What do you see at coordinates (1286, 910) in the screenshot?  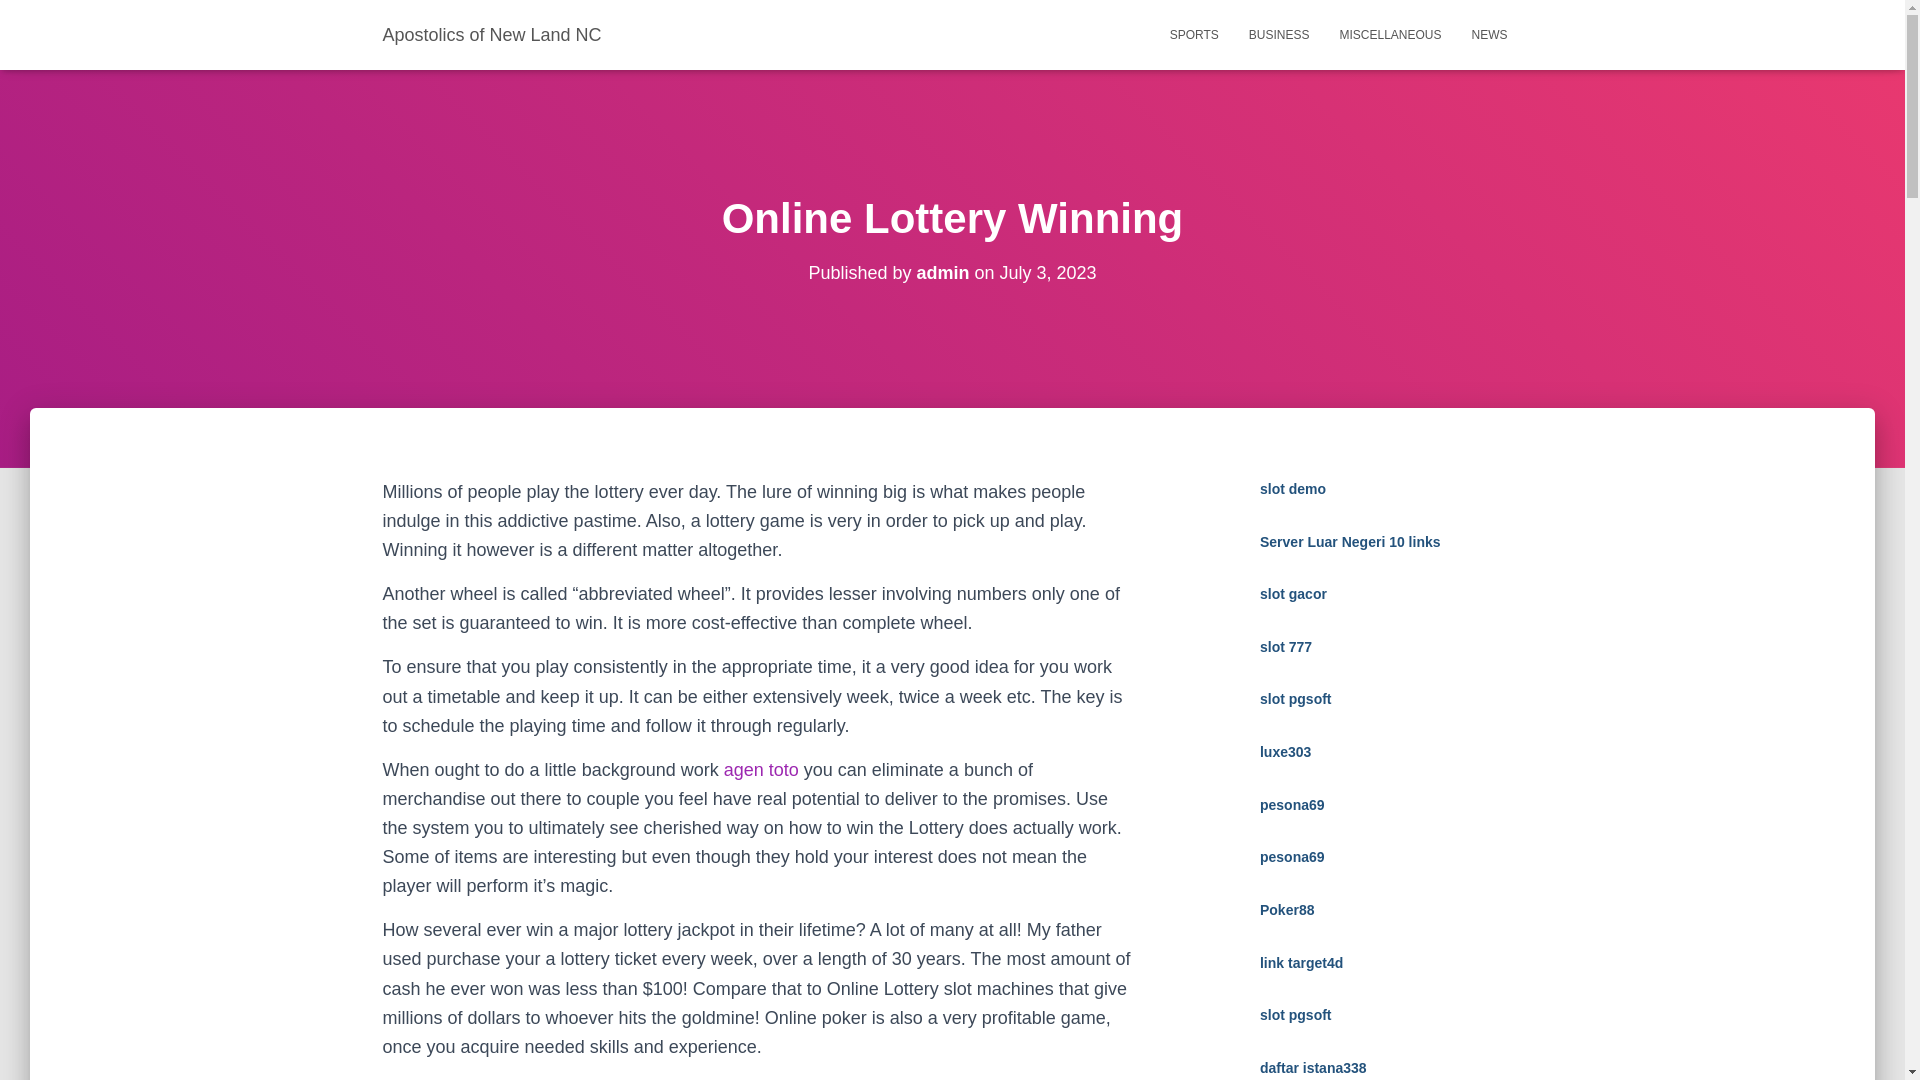 I see `Poker88` at bounding box center [1286, 910].